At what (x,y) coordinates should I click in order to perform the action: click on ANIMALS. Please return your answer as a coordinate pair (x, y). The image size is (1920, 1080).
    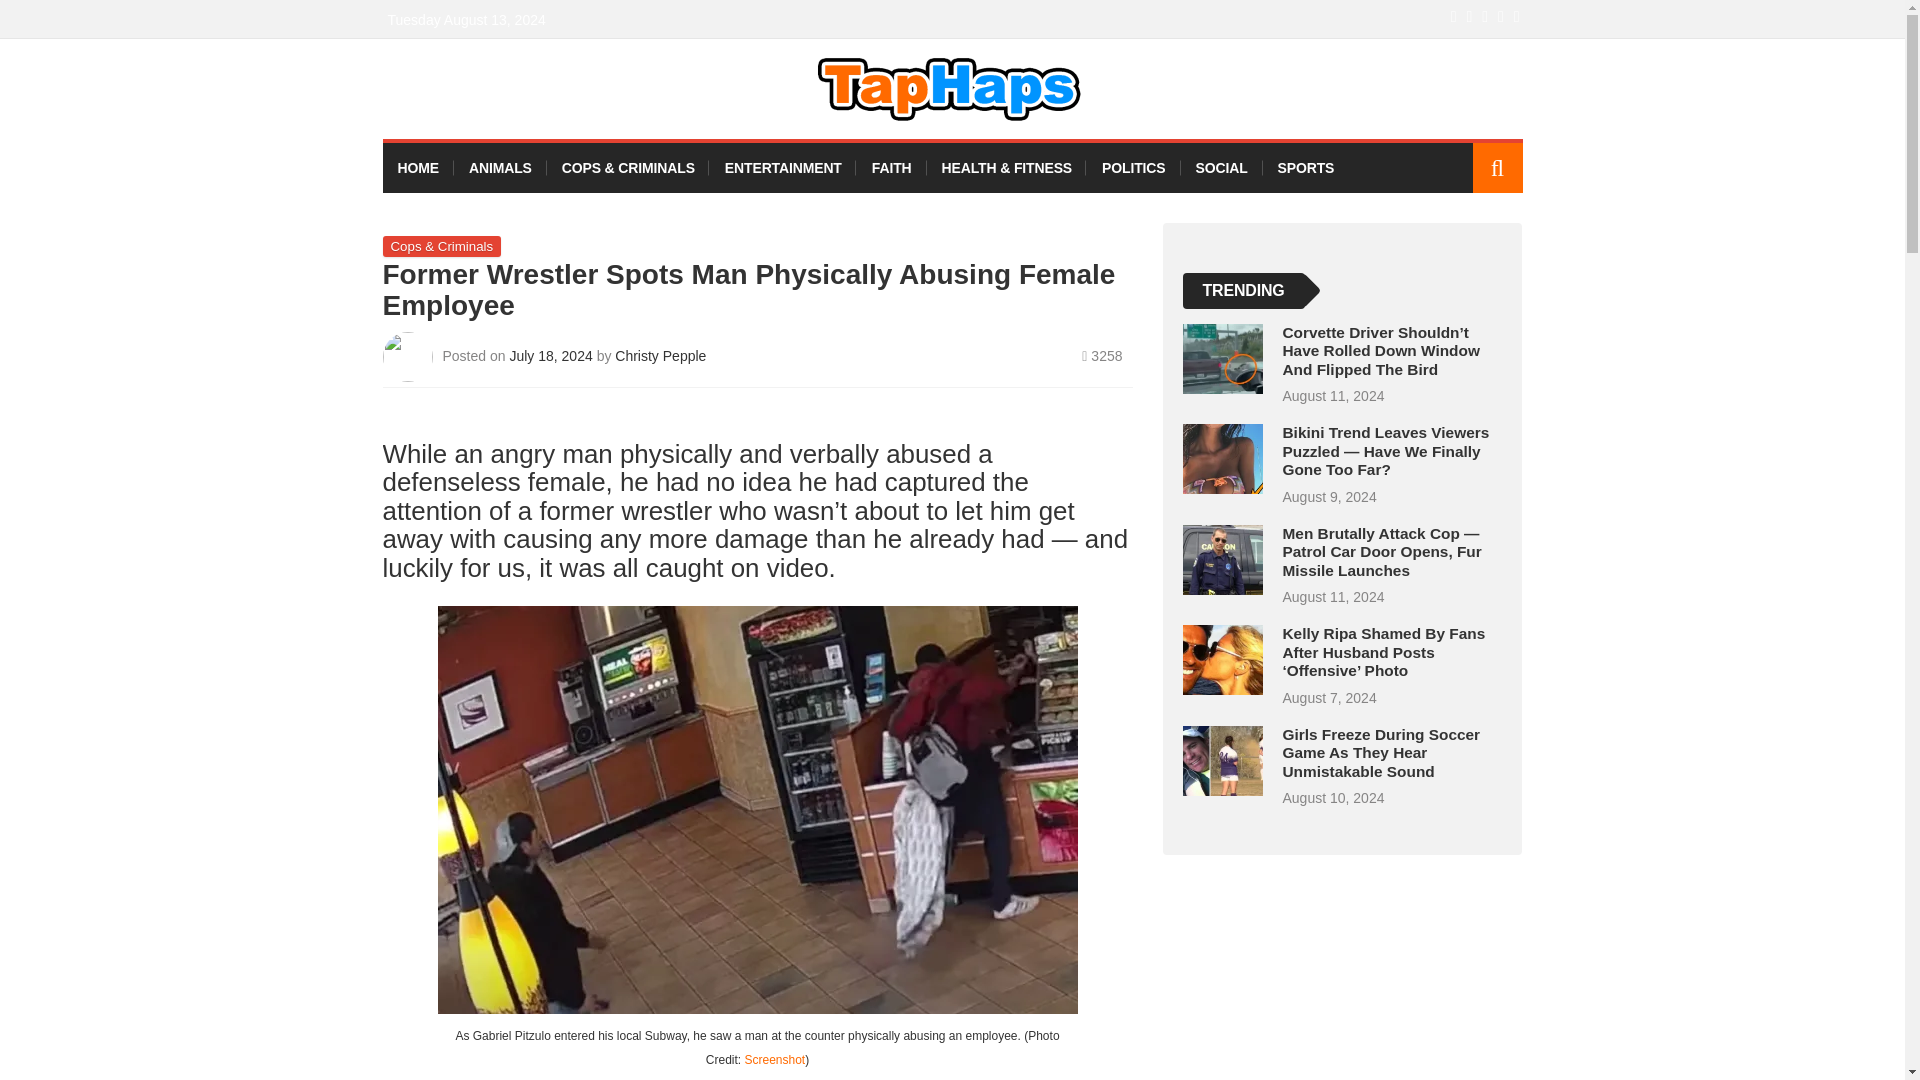
    Looking at the image, I should click on (500, 168).